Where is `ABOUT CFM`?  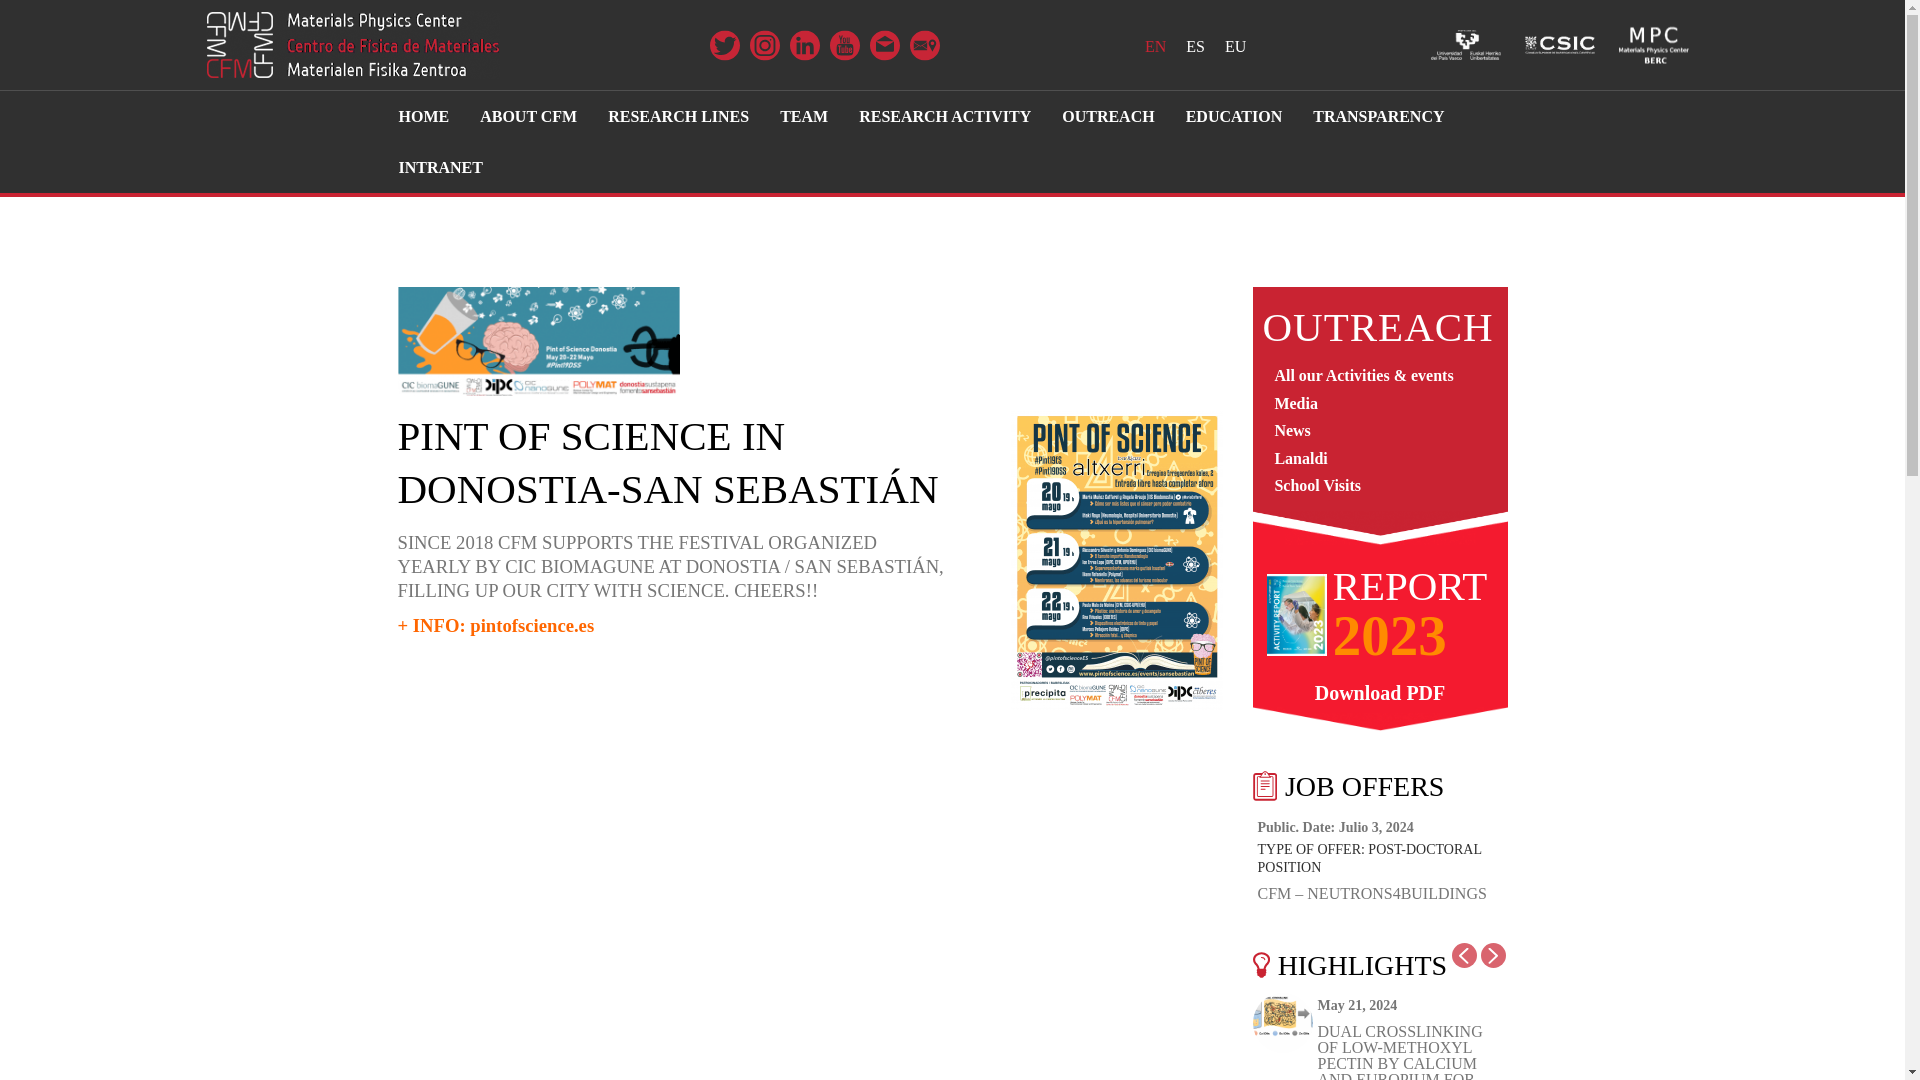
ABOUT CFM is located at coordinates (528, 116).